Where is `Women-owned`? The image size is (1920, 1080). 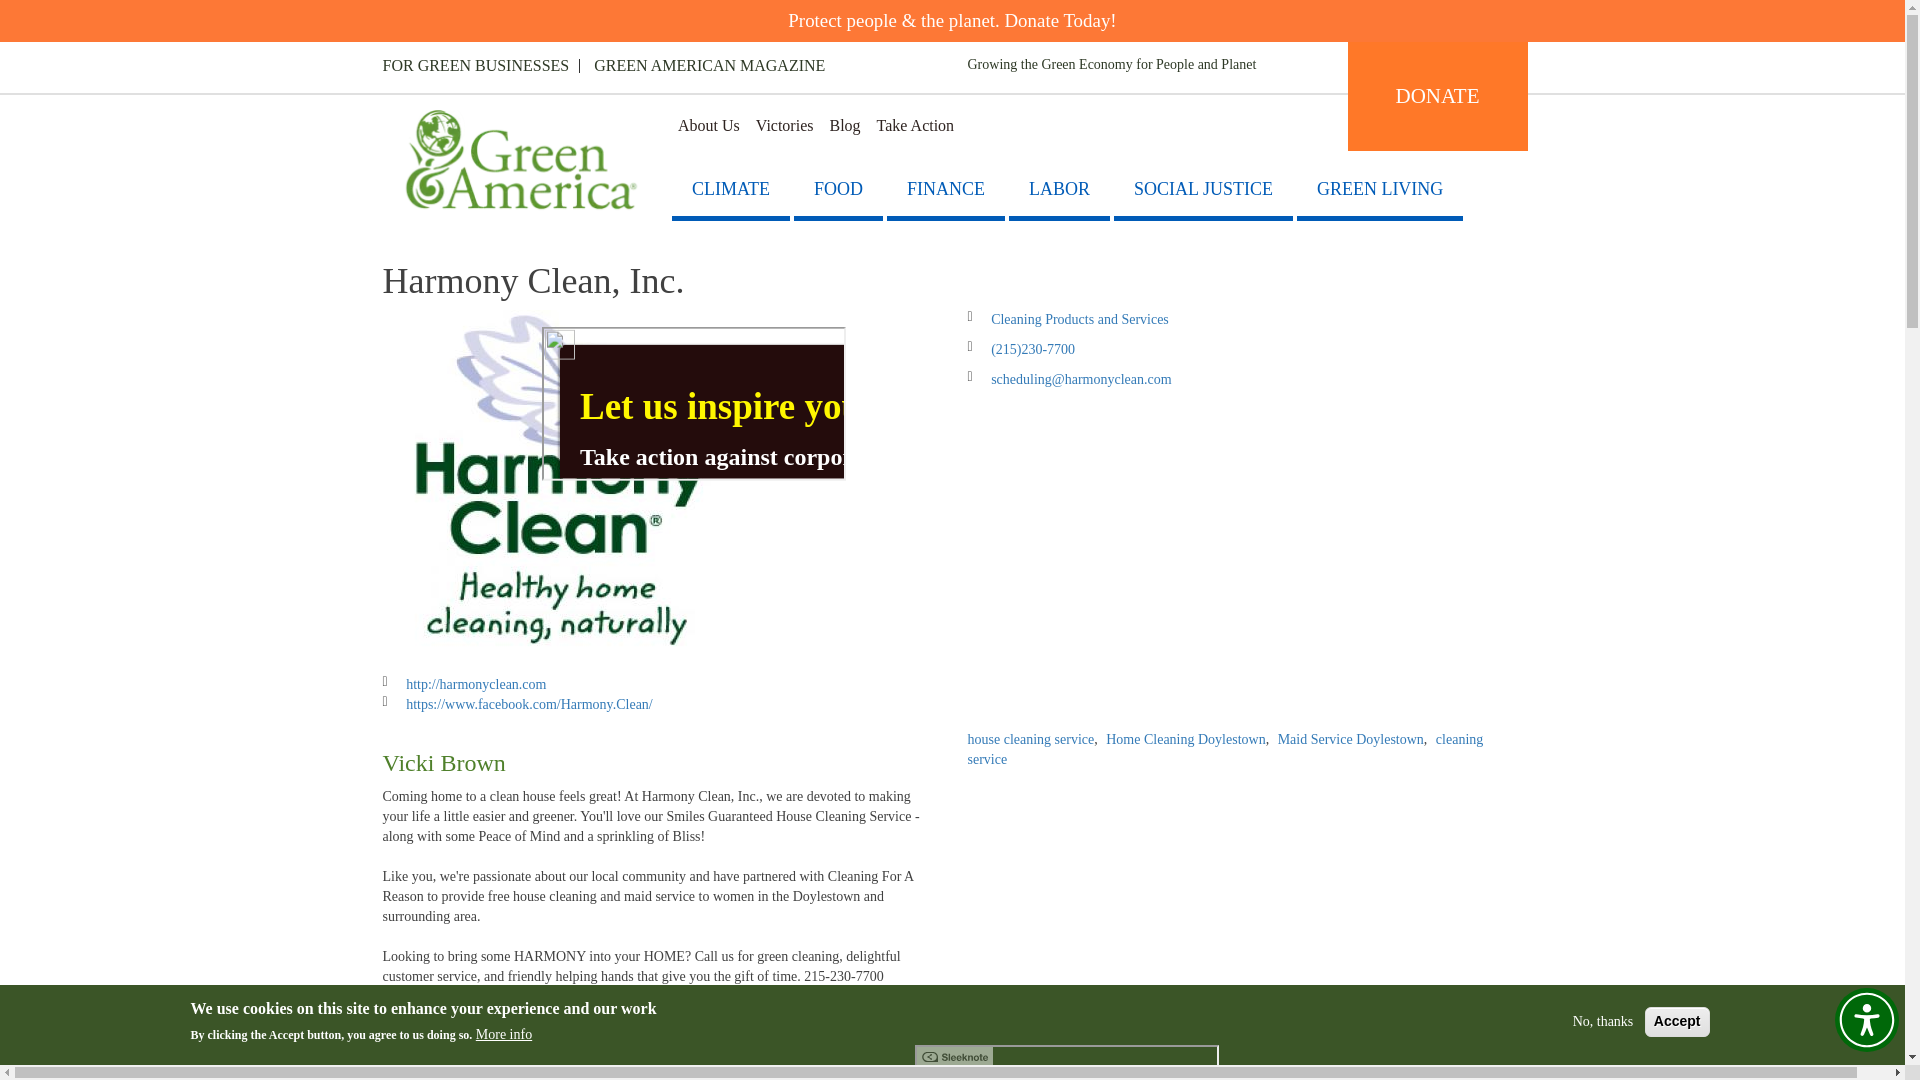 Women-owned is located at coordinates (424, 1006).